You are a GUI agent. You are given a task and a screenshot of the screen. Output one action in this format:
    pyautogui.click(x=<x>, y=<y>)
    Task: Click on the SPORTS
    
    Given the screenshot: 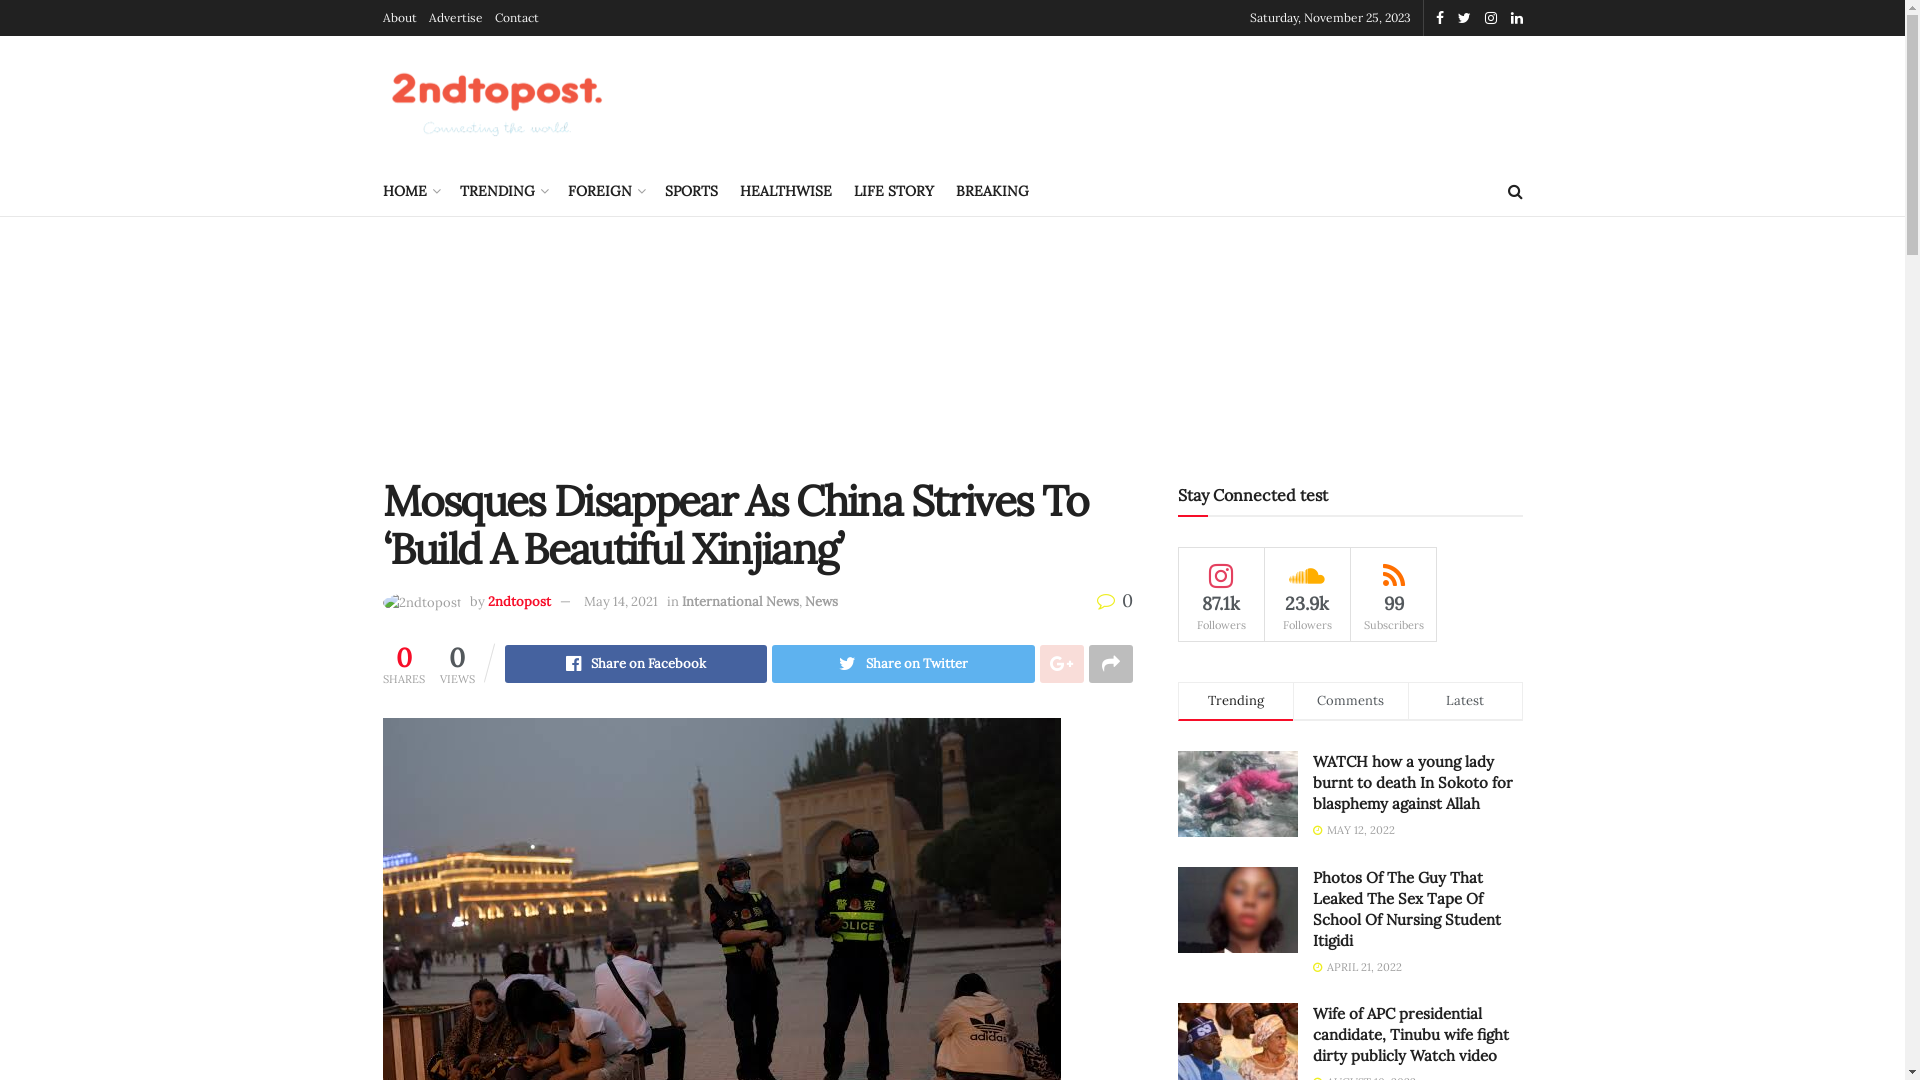 What is the action you would take?
    pyautogui.click(x=690, y=191)
    